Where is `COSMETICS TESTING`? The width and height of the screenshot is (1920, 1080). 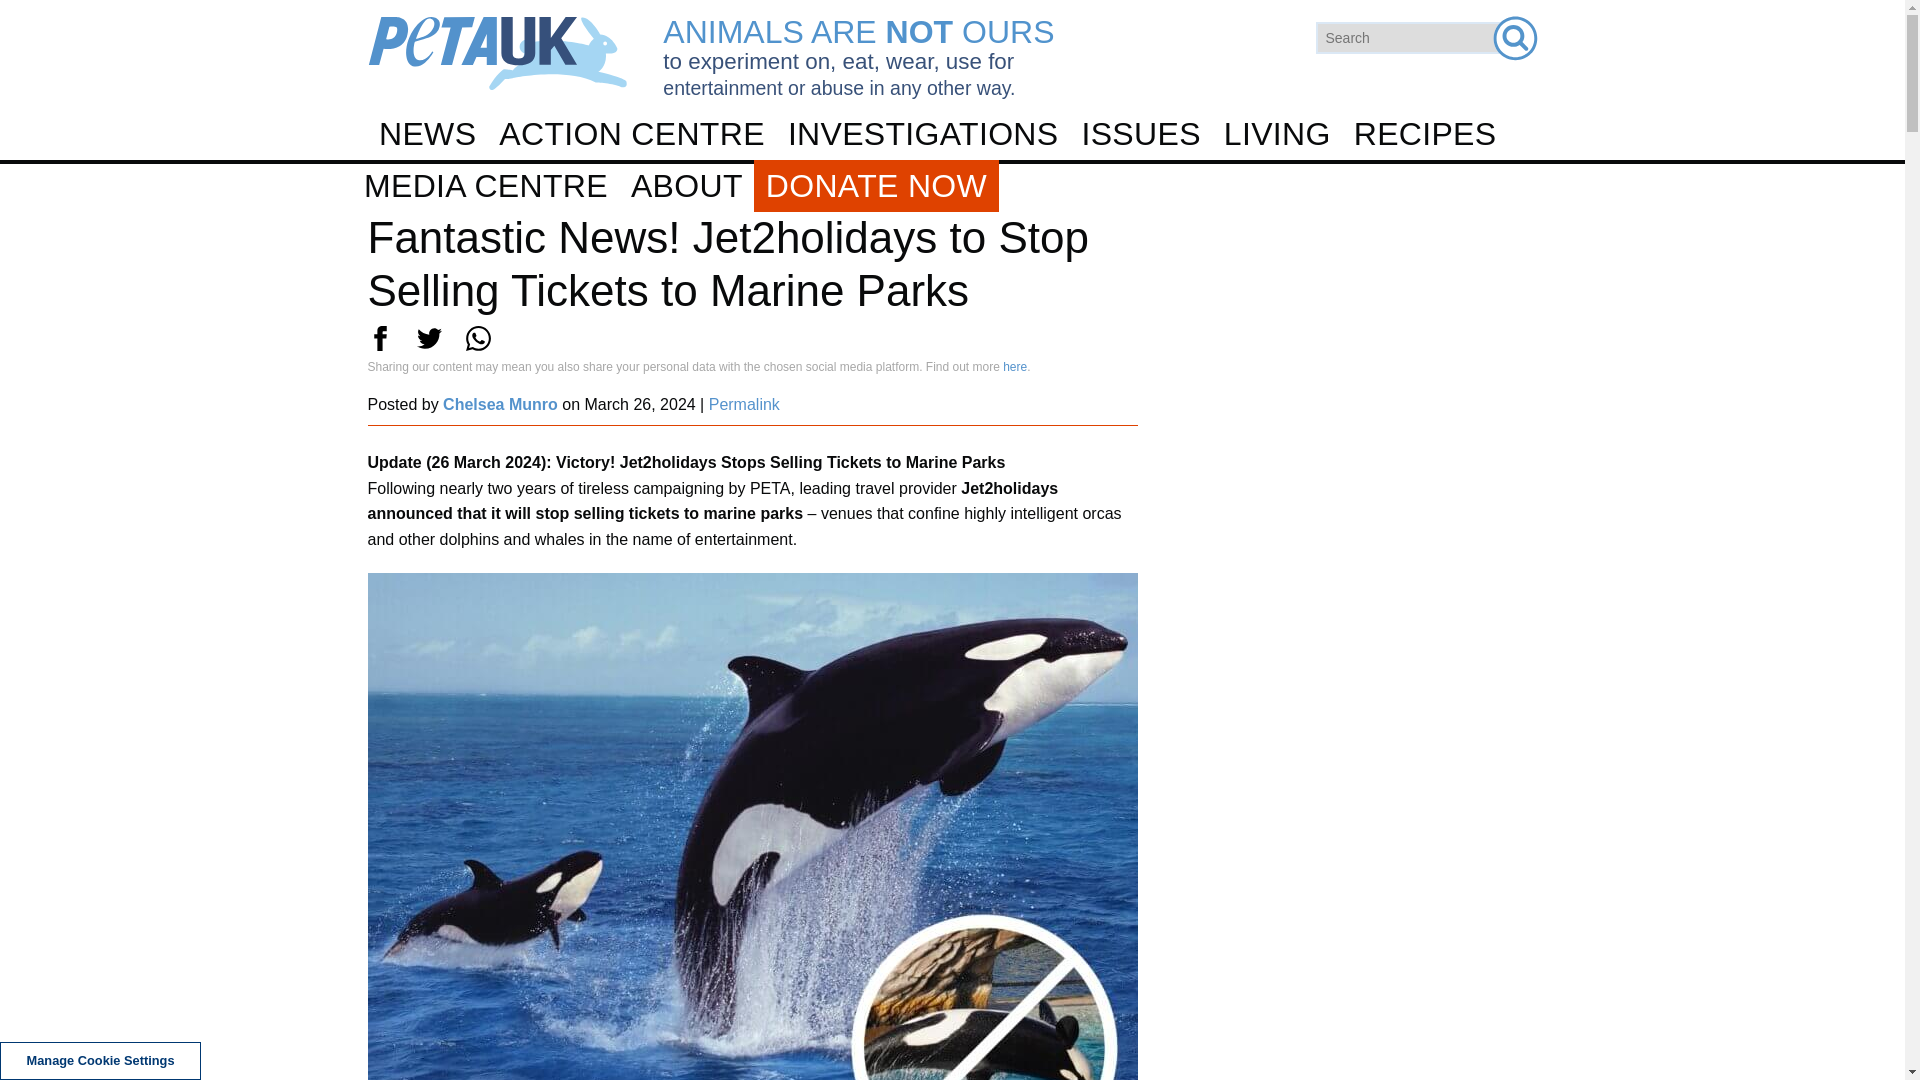 COSMETICS TESTING is located at coordinates (951, 305).